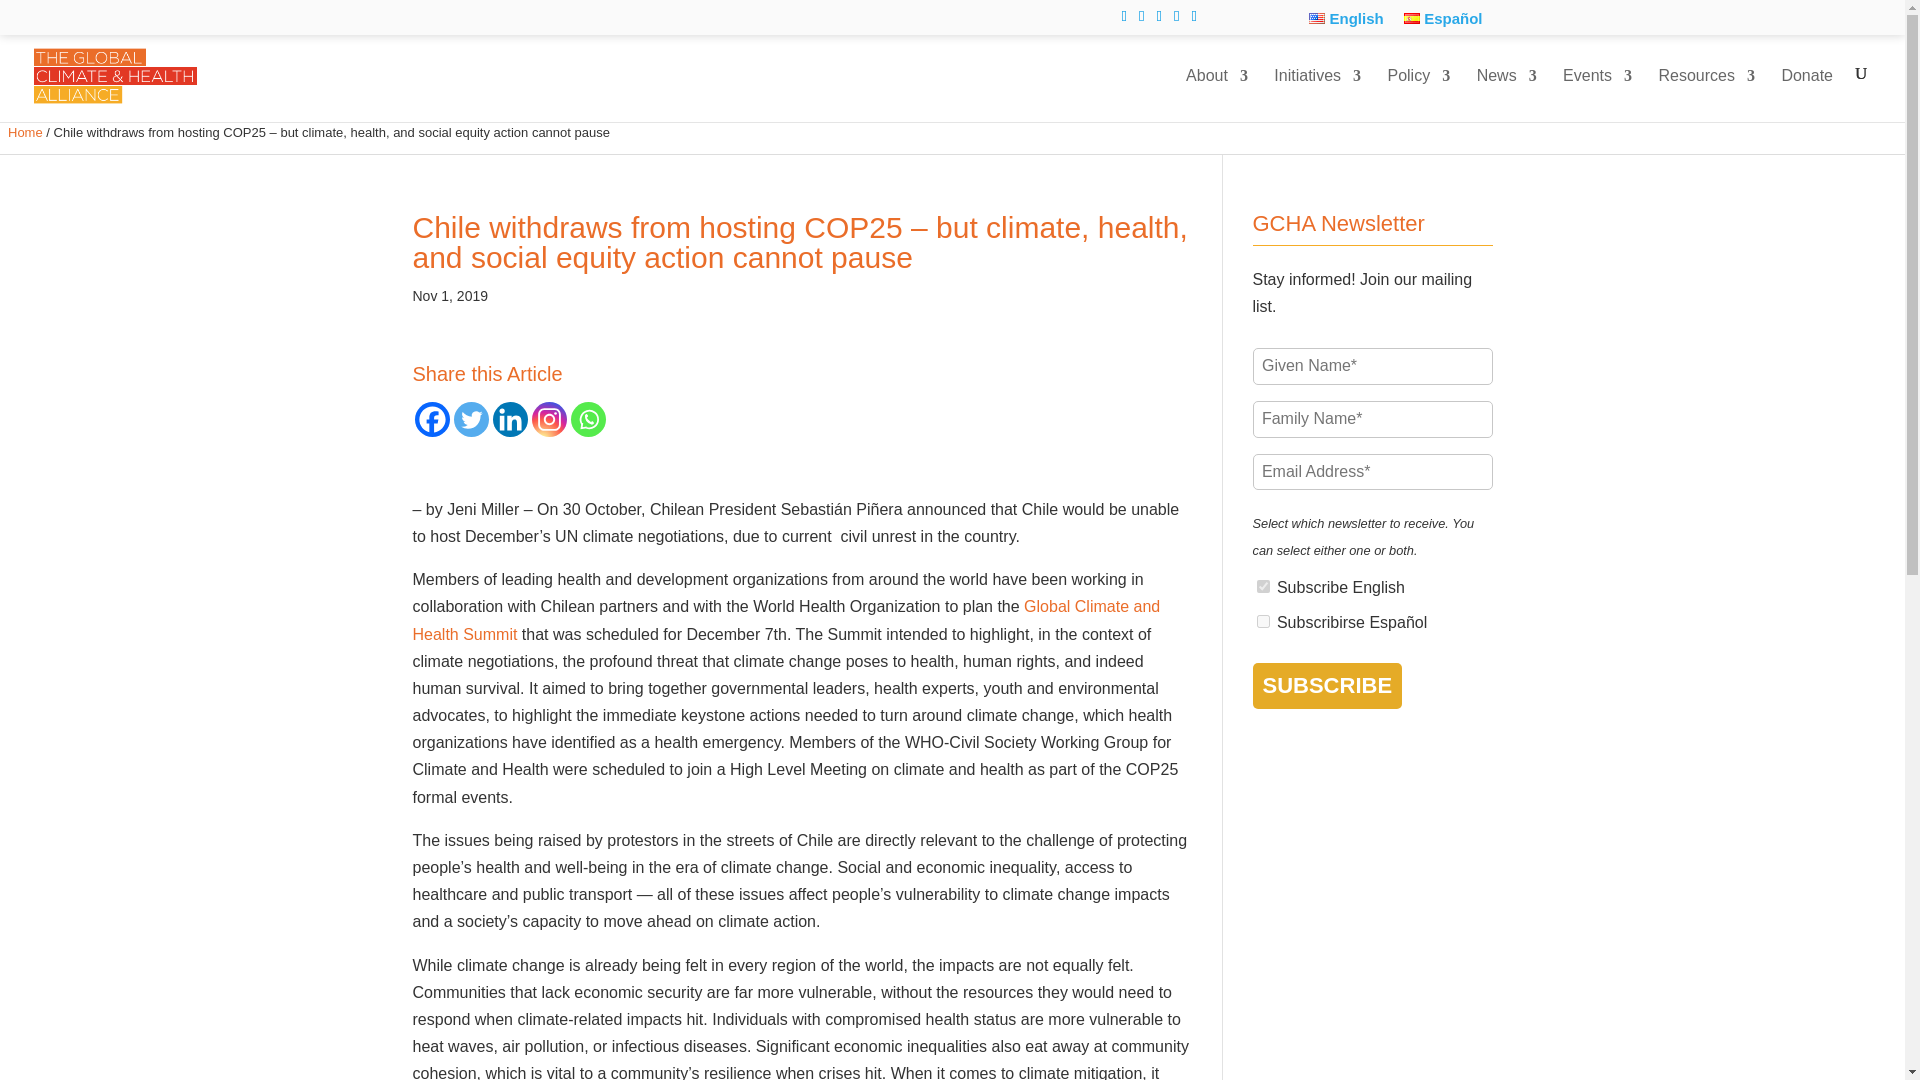  Describe the element at coordinates (1346, 18) in the screenshot. I see `English` at that location.